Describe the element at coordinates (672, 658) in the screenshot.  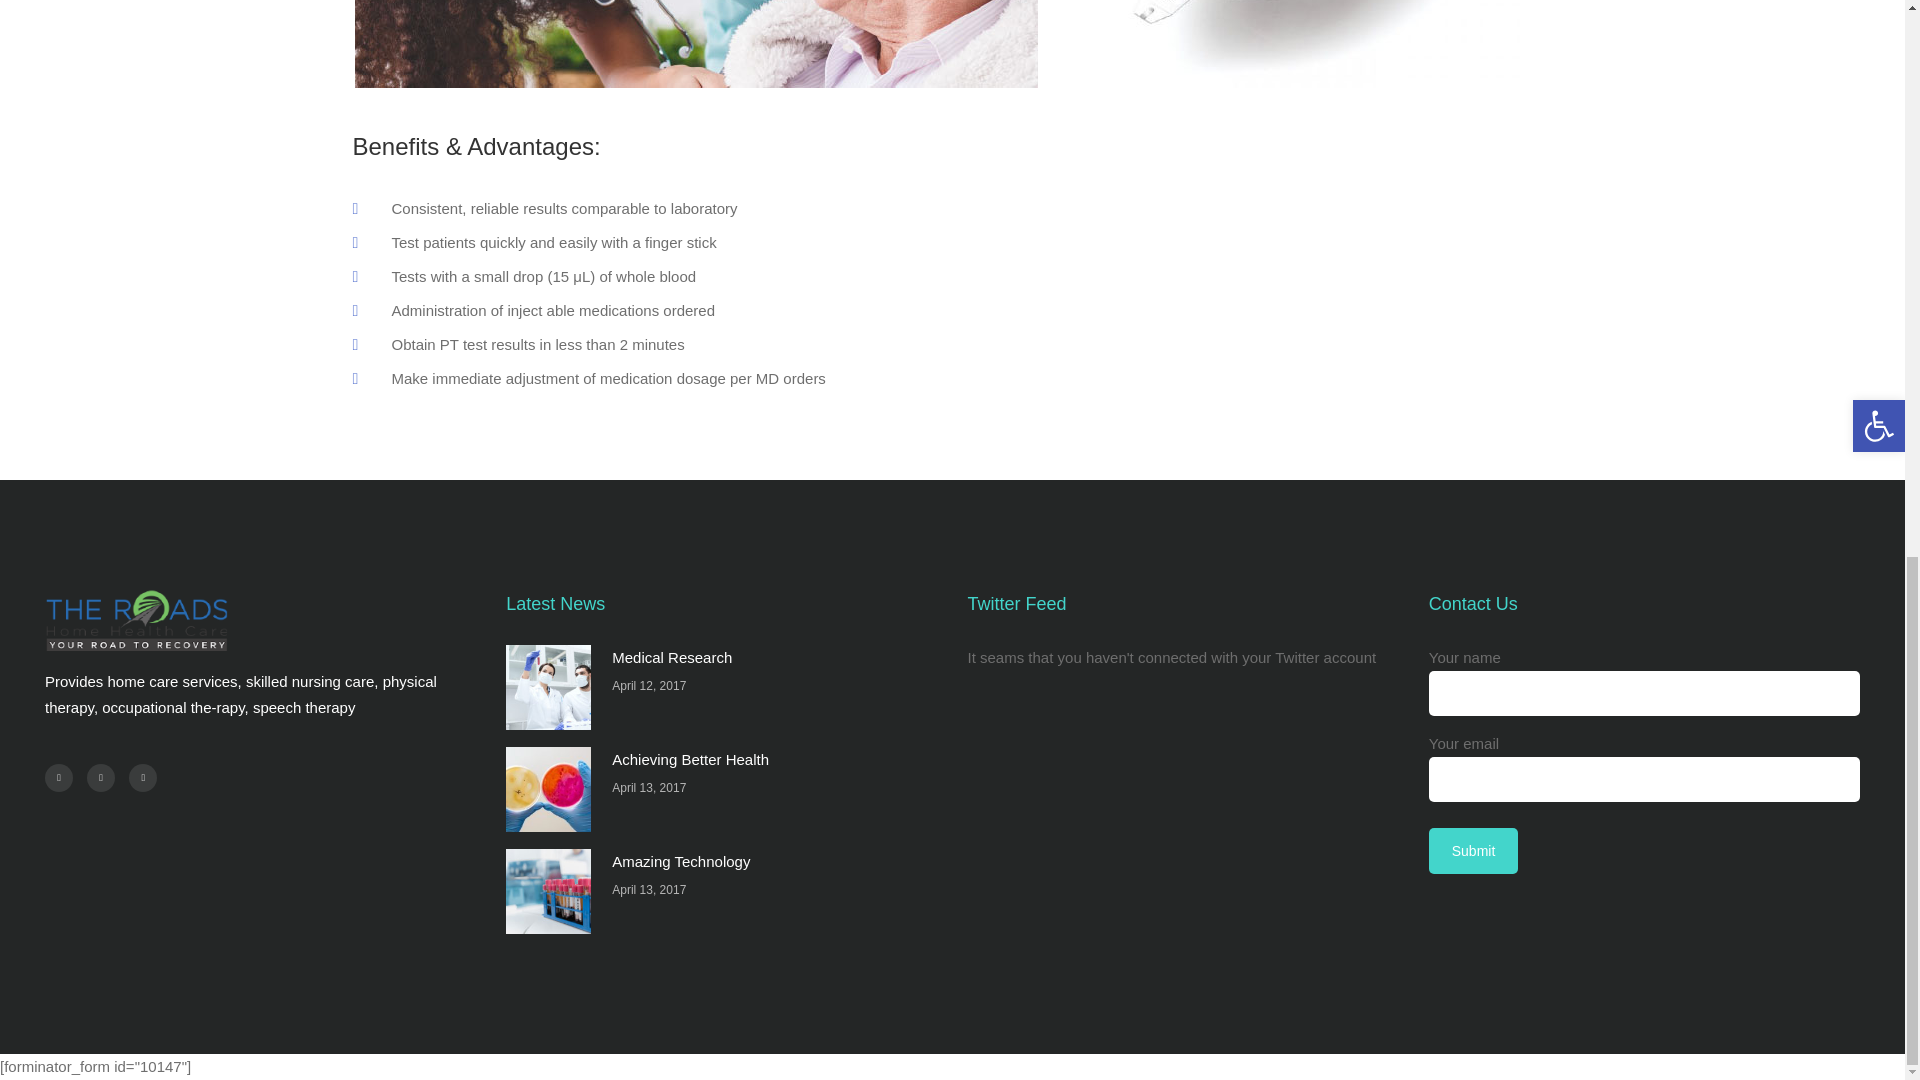
I see `Medical Research` at that location.